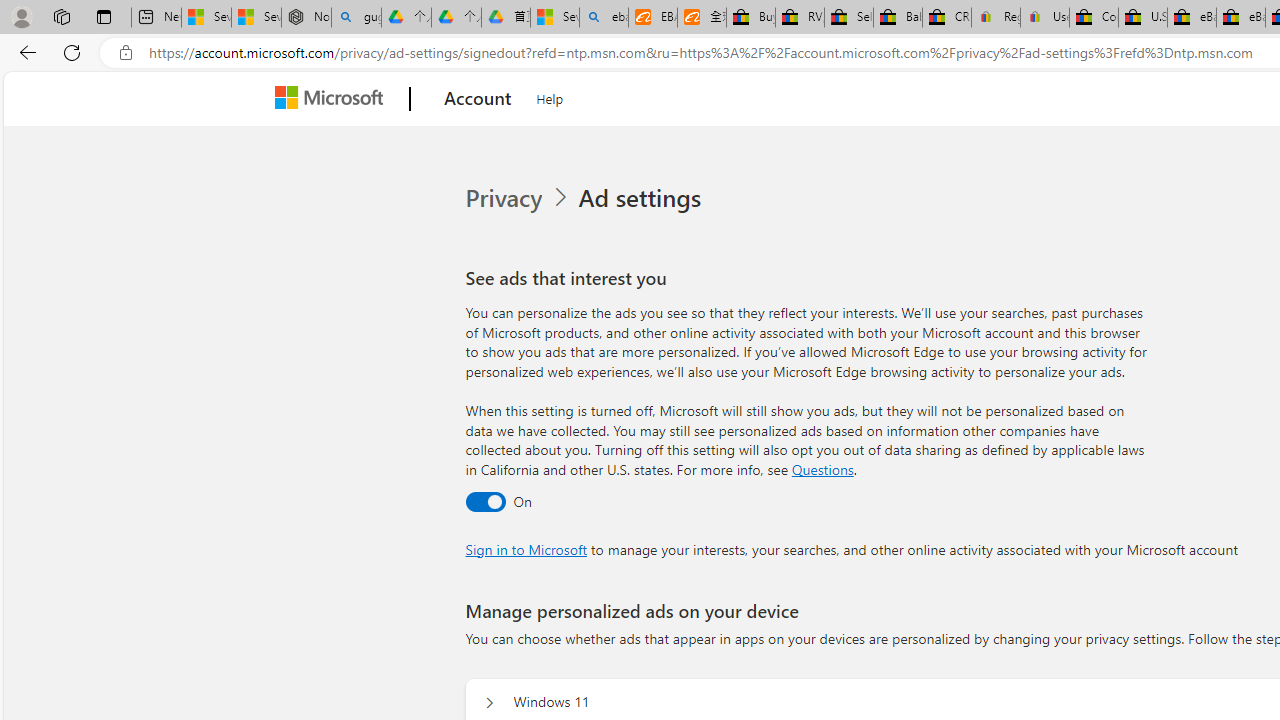 This screenshot has width=1280, height=720. I want to click on User Privacy Notice | eBay, so click(1044, 18).